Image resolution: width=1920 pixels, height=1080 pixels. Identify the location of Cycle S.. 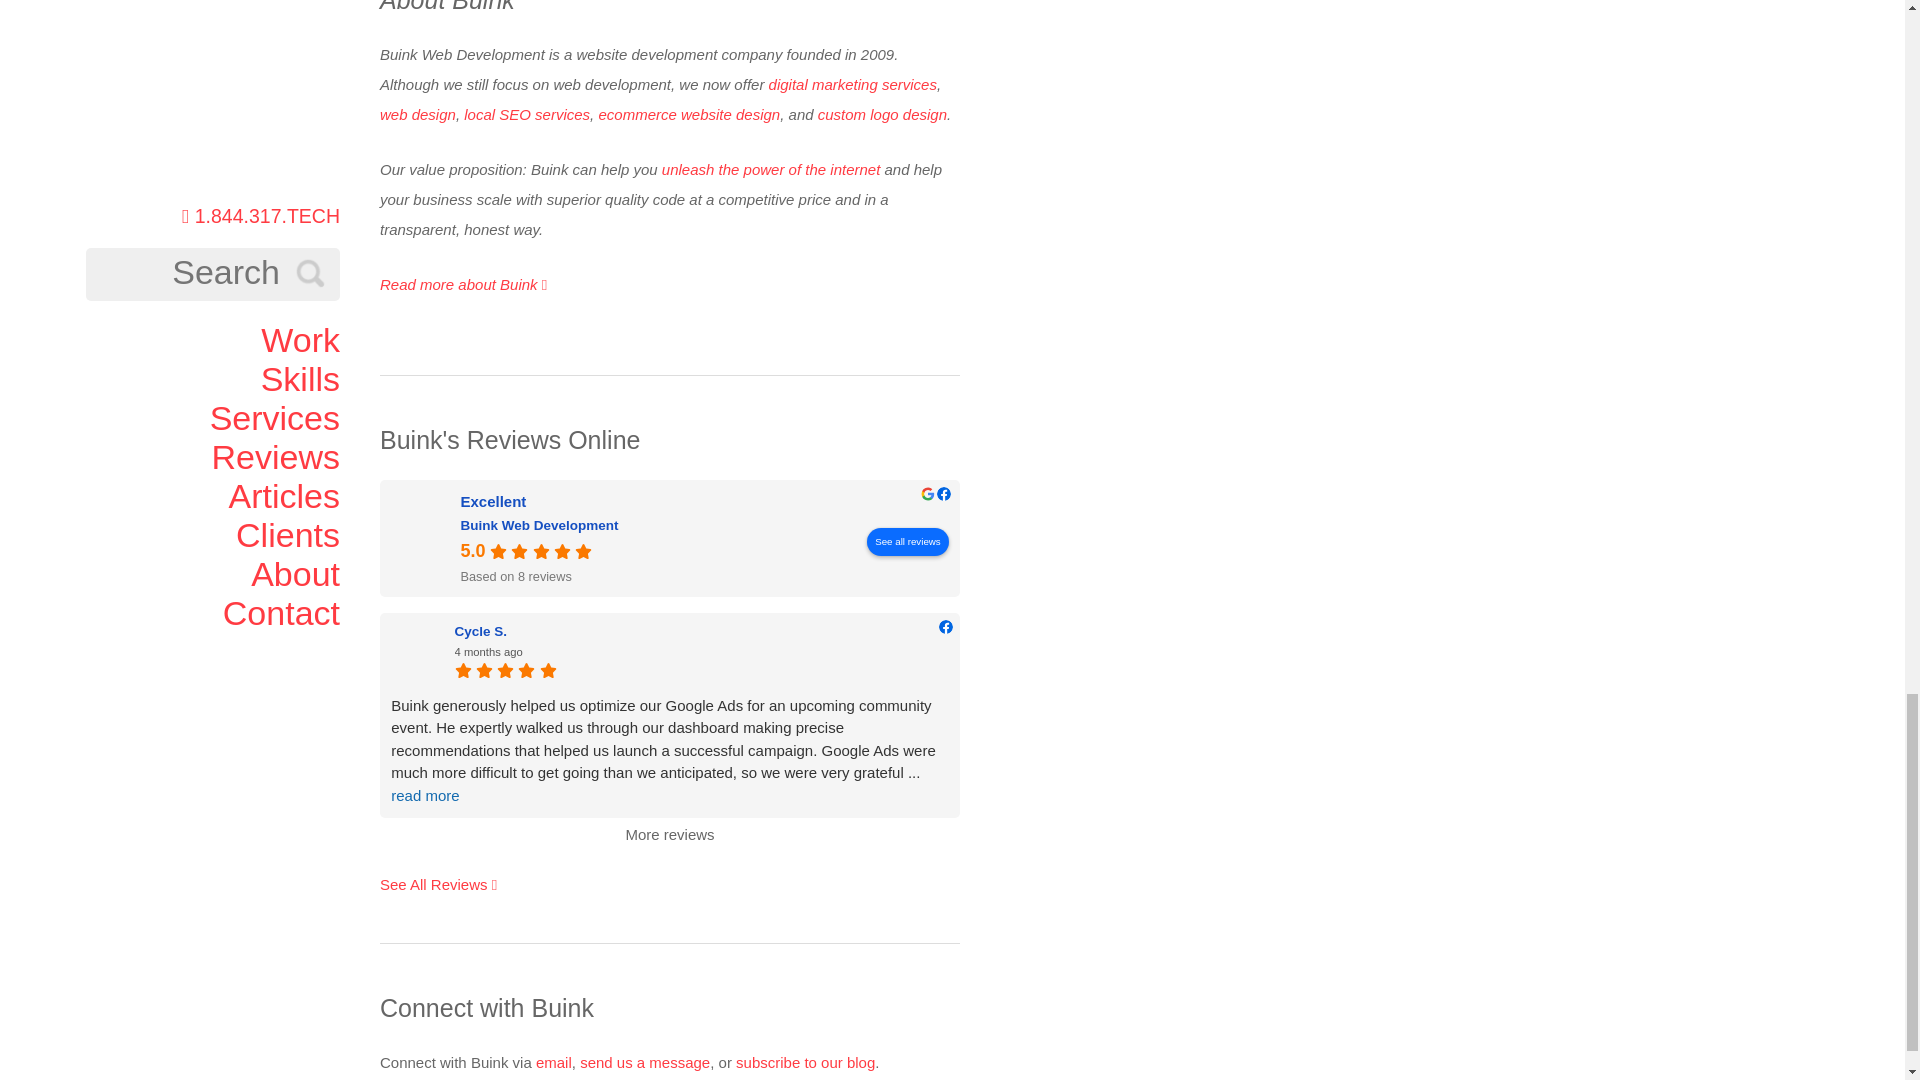
(700, 632).